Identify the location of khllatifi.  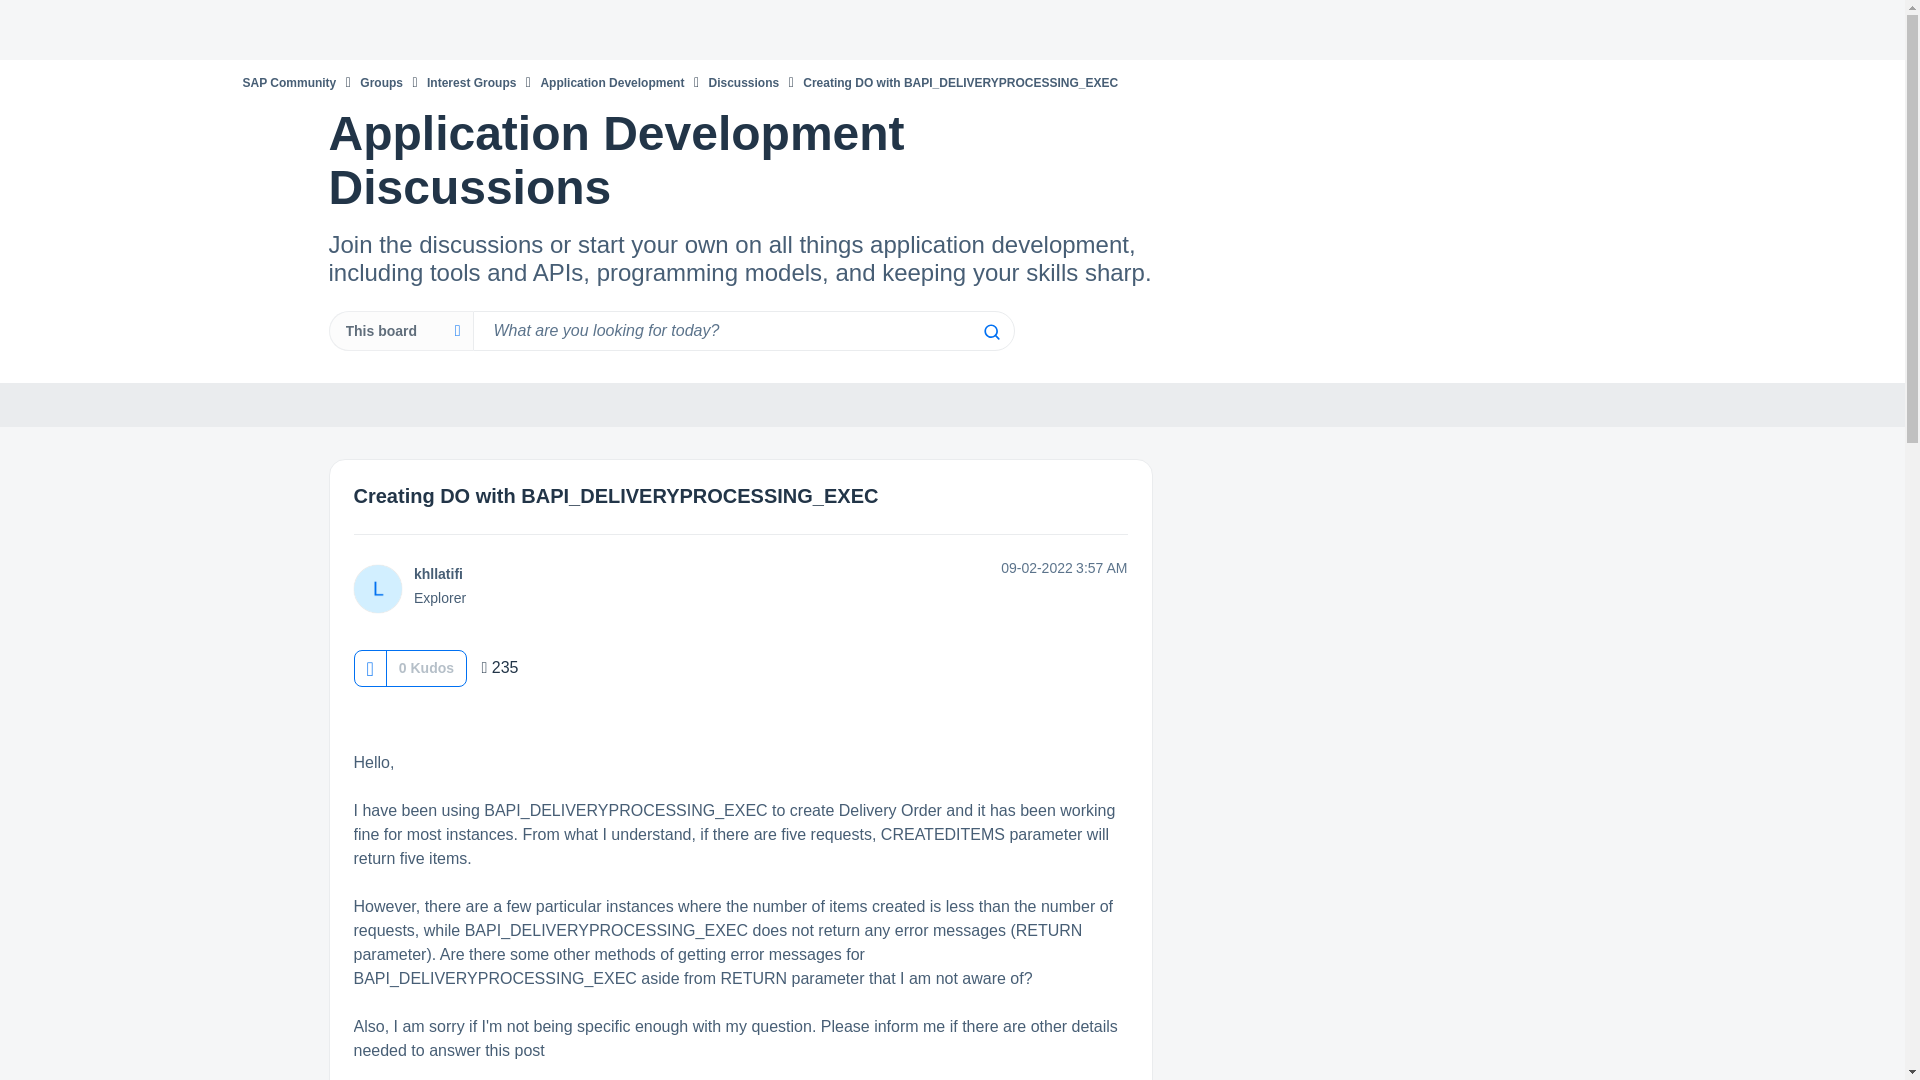
(377, 588).